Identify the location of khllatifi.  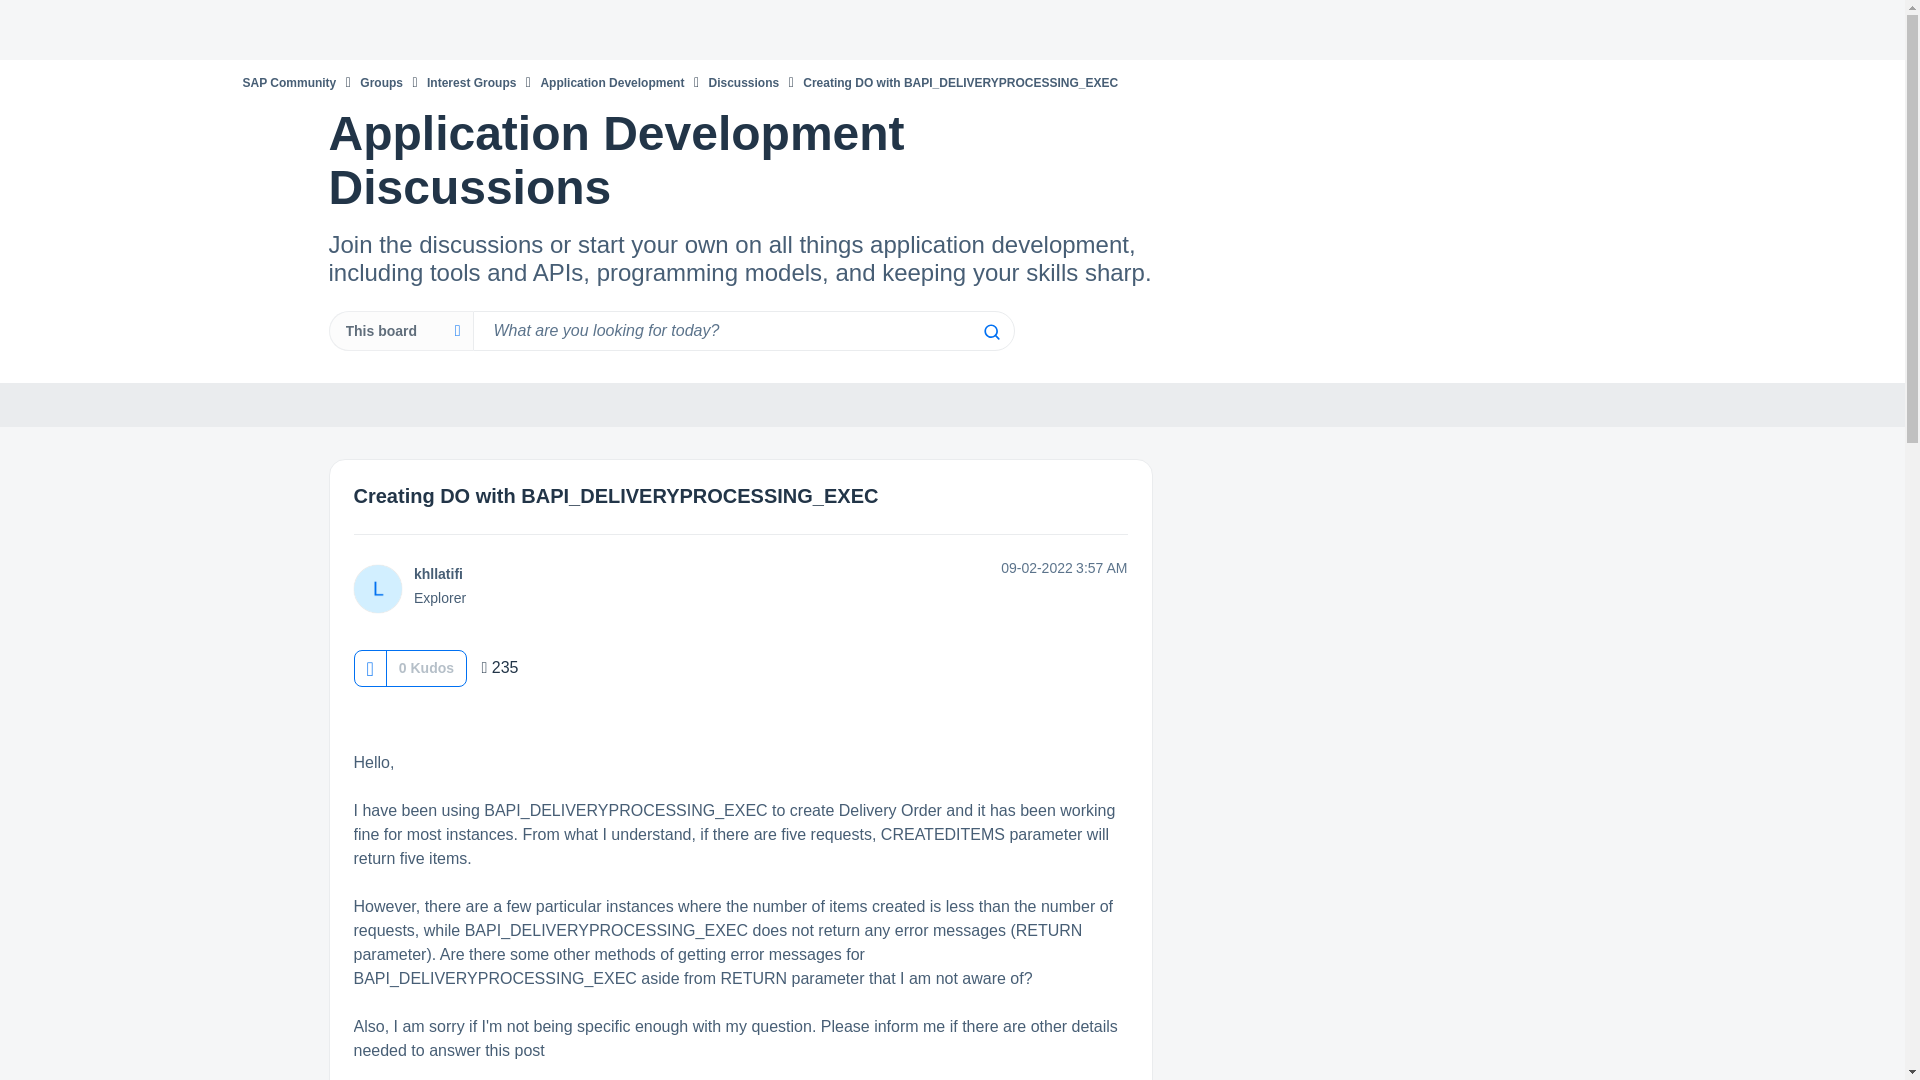
(377, 588).